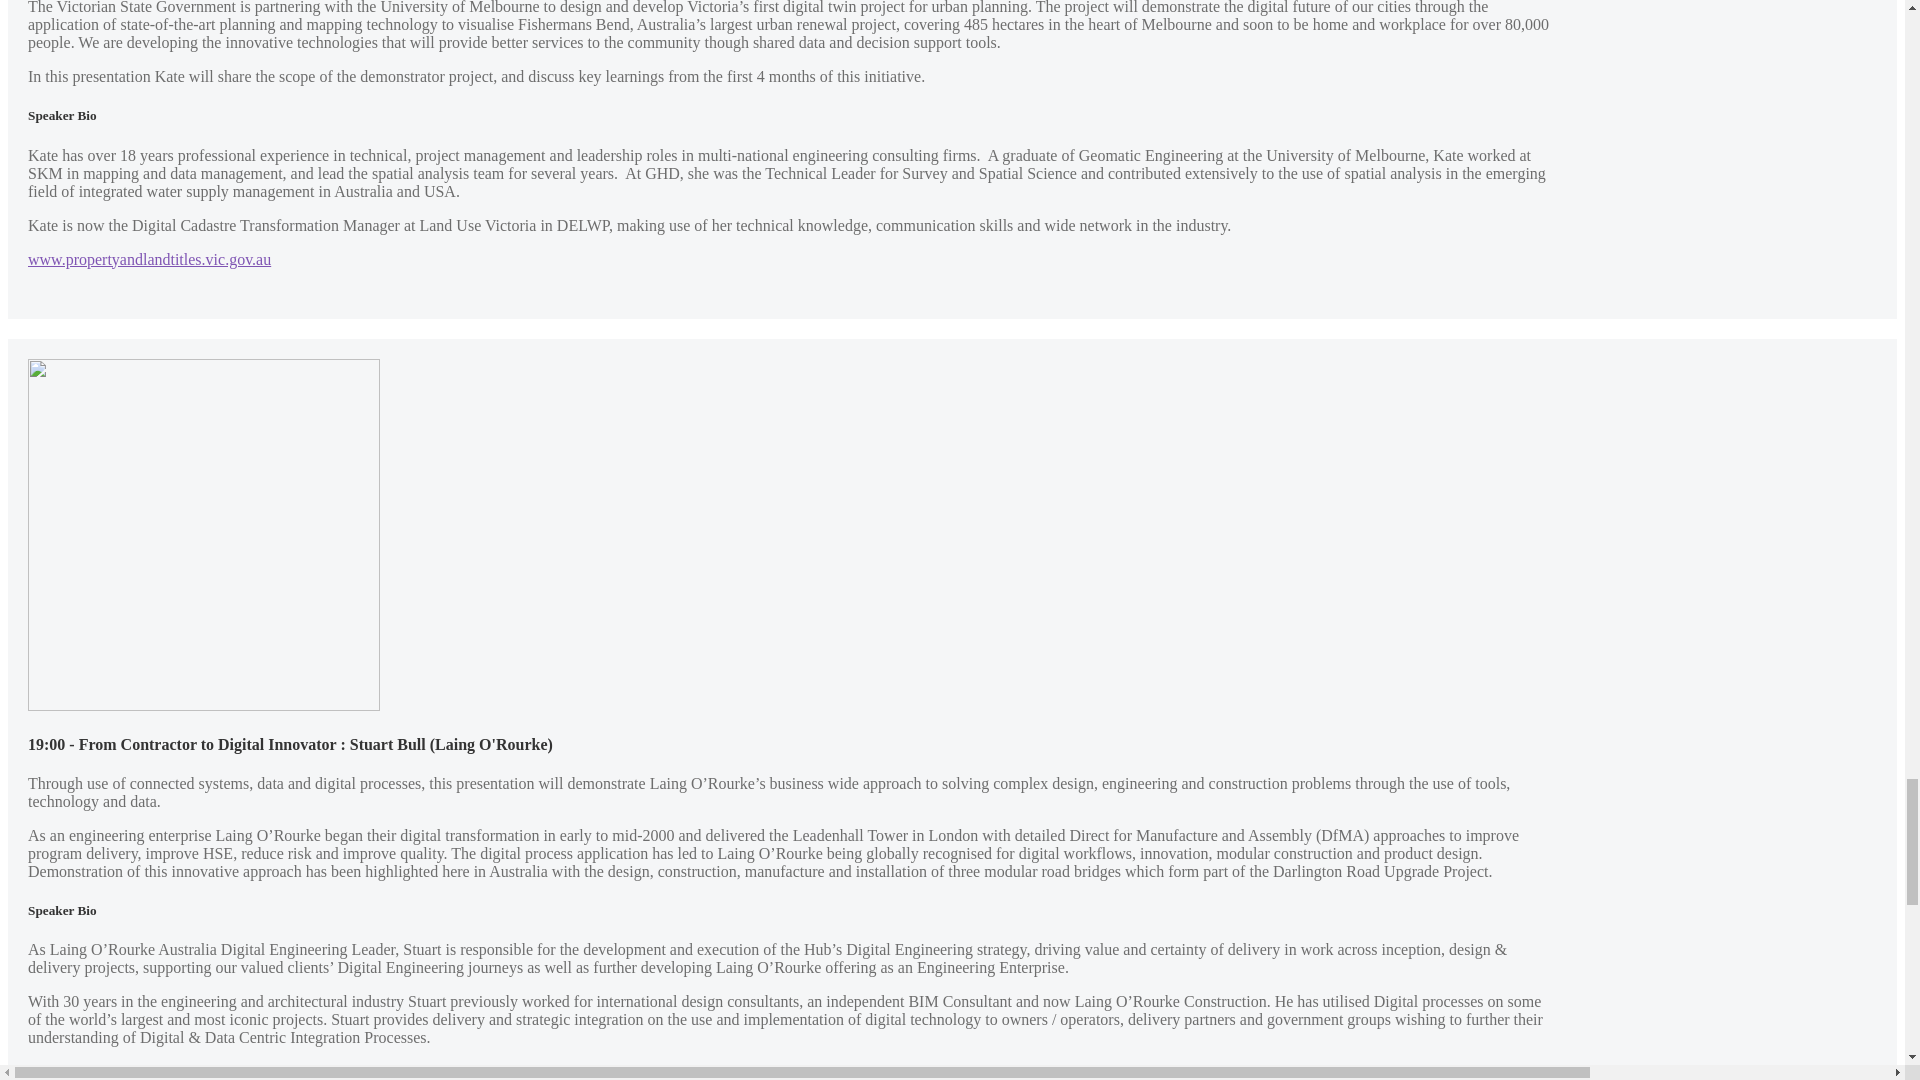 The height and width of the screenshot is (1080, 1920). Describe the element at coordinates (204, 533) in the screenshot. I see `Stuart Bull` at that location.